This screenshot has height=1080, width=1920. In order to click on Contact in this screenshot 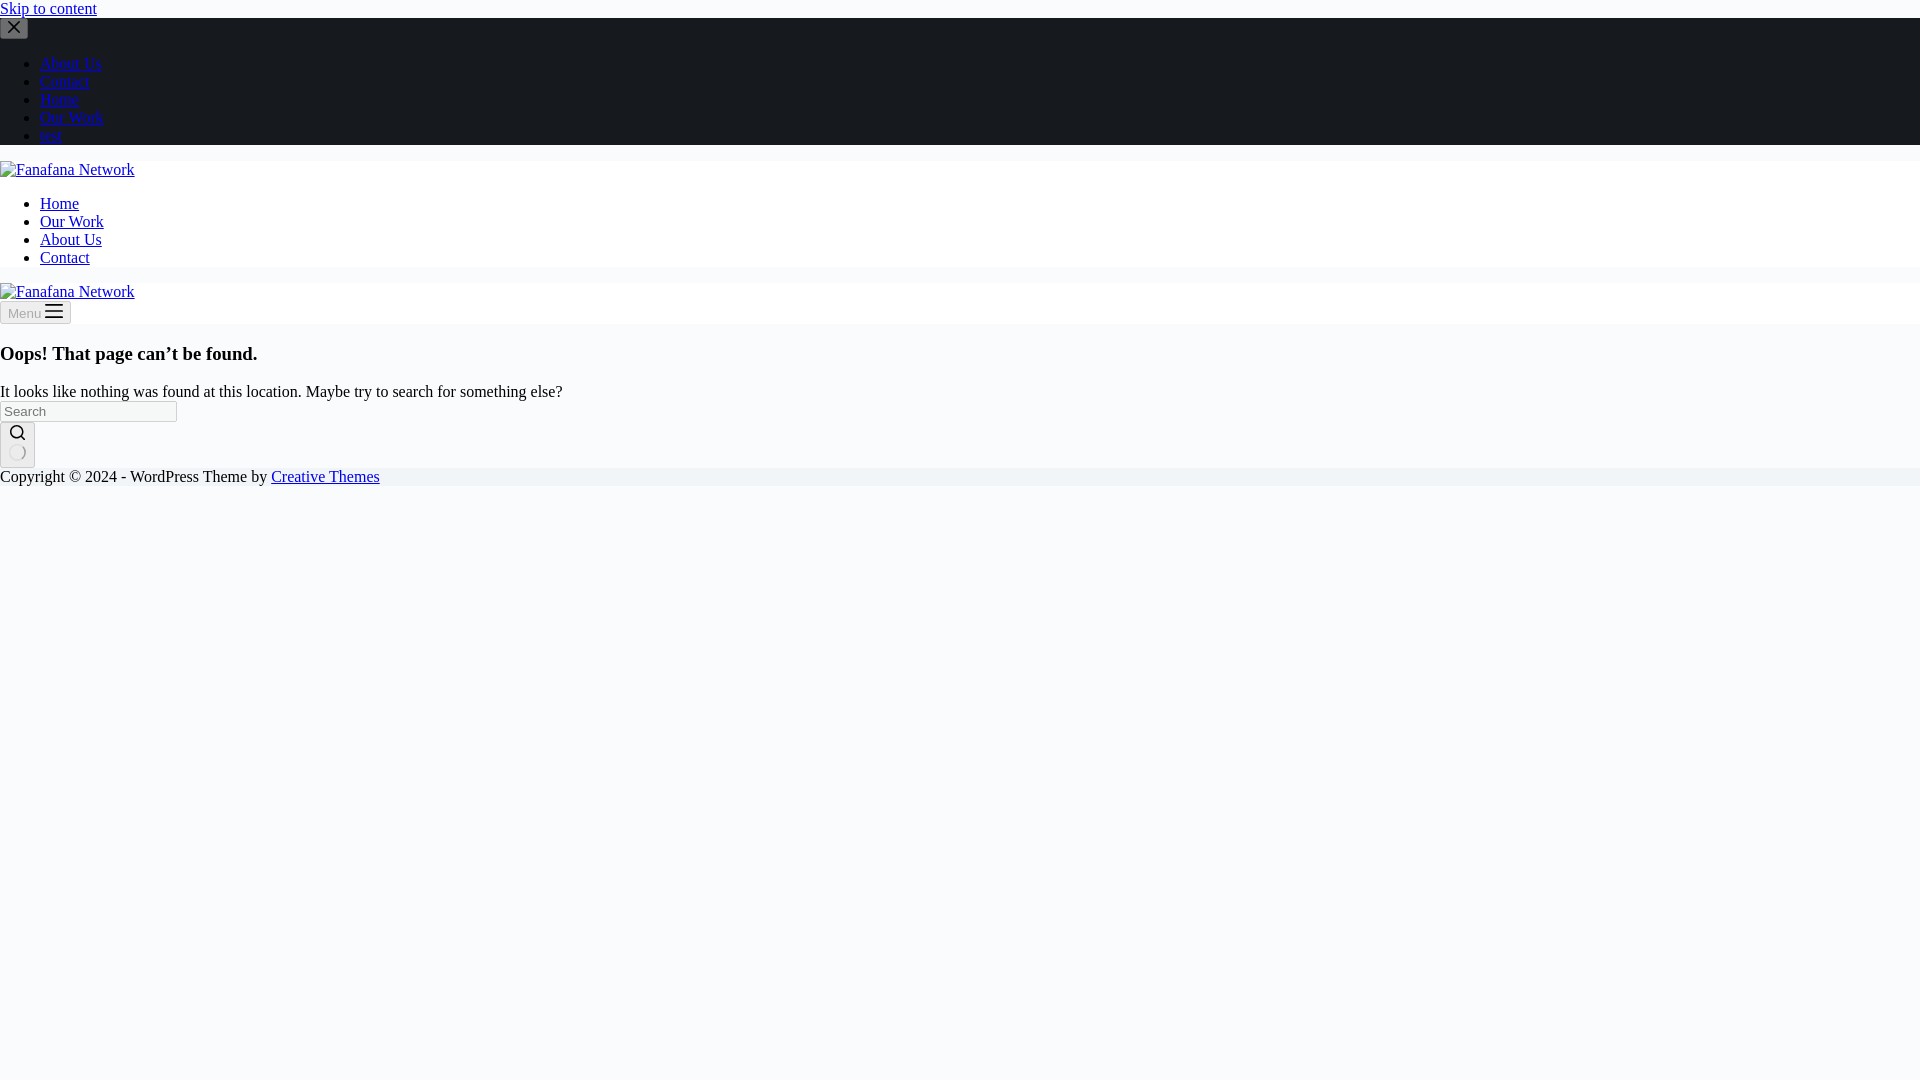, I will do `click(65, 257)`.